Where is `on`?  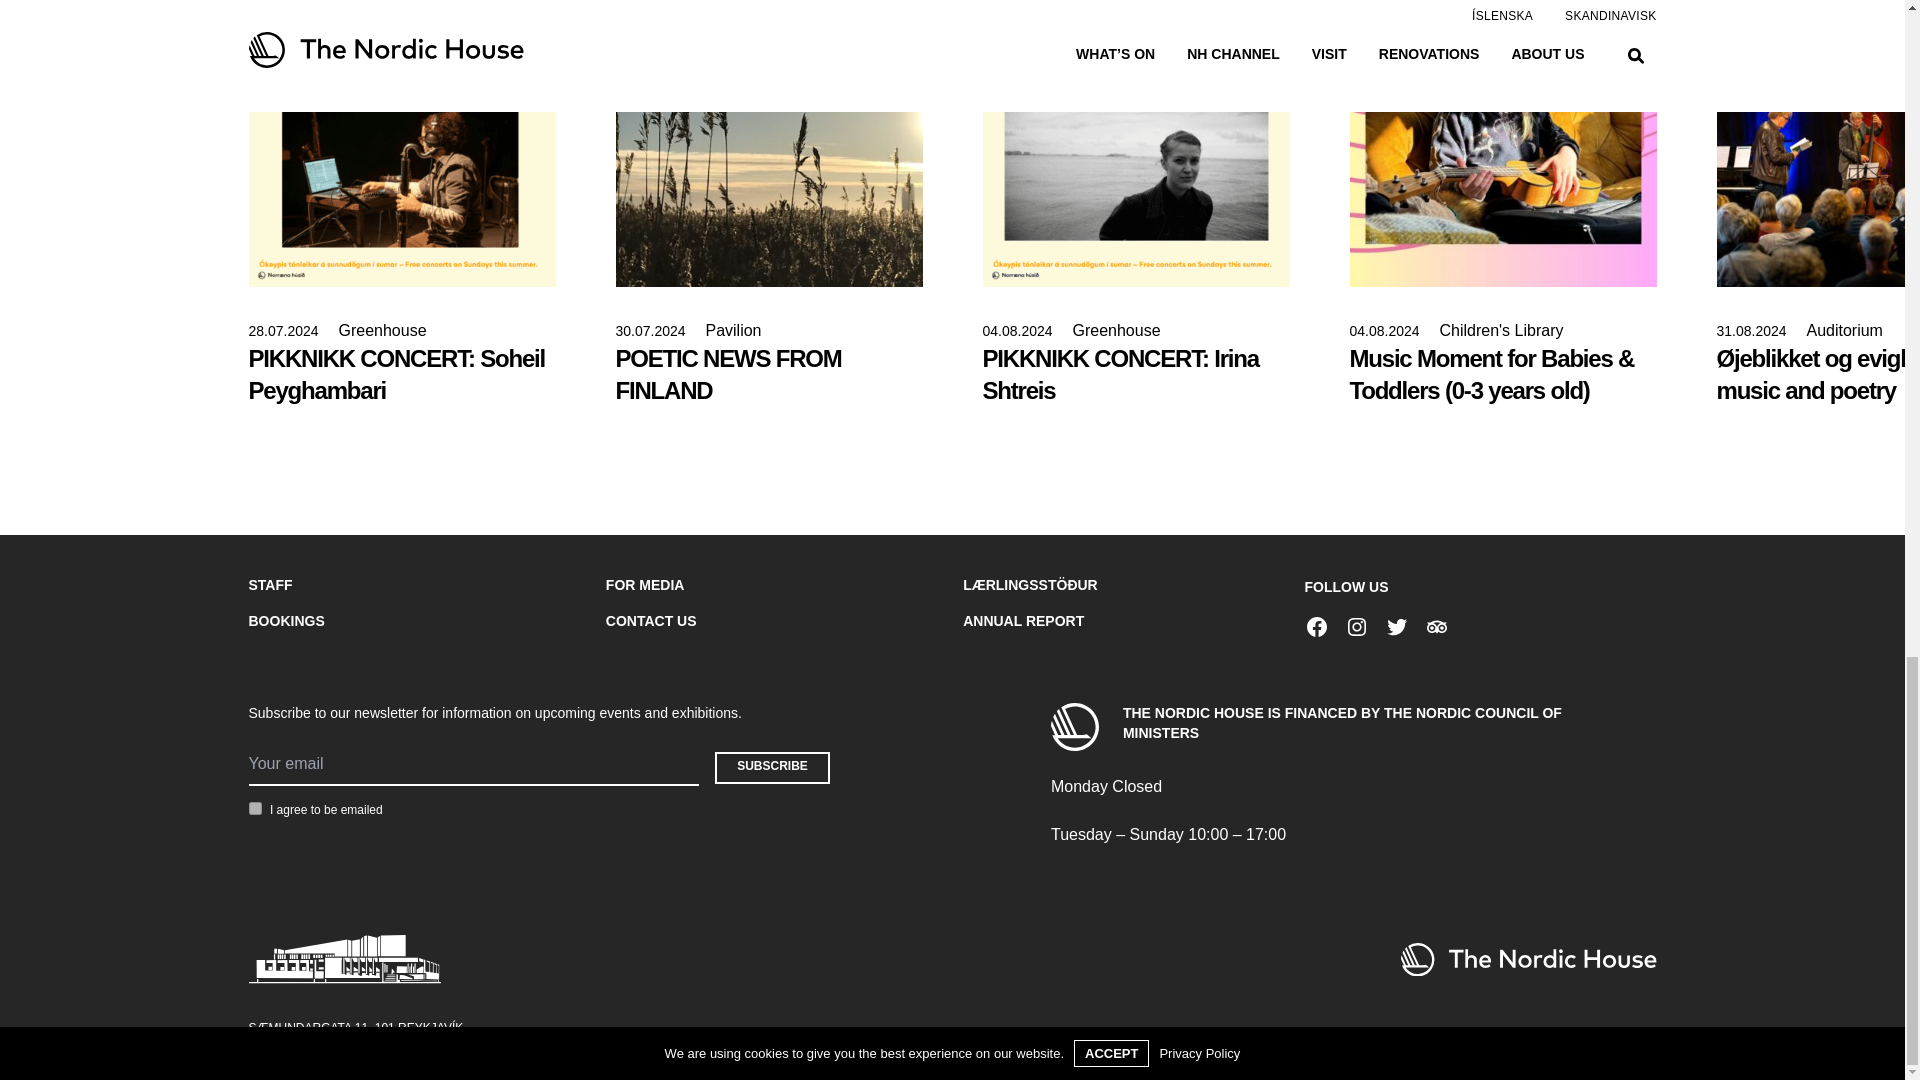
on is located at coordinates (254, 808).